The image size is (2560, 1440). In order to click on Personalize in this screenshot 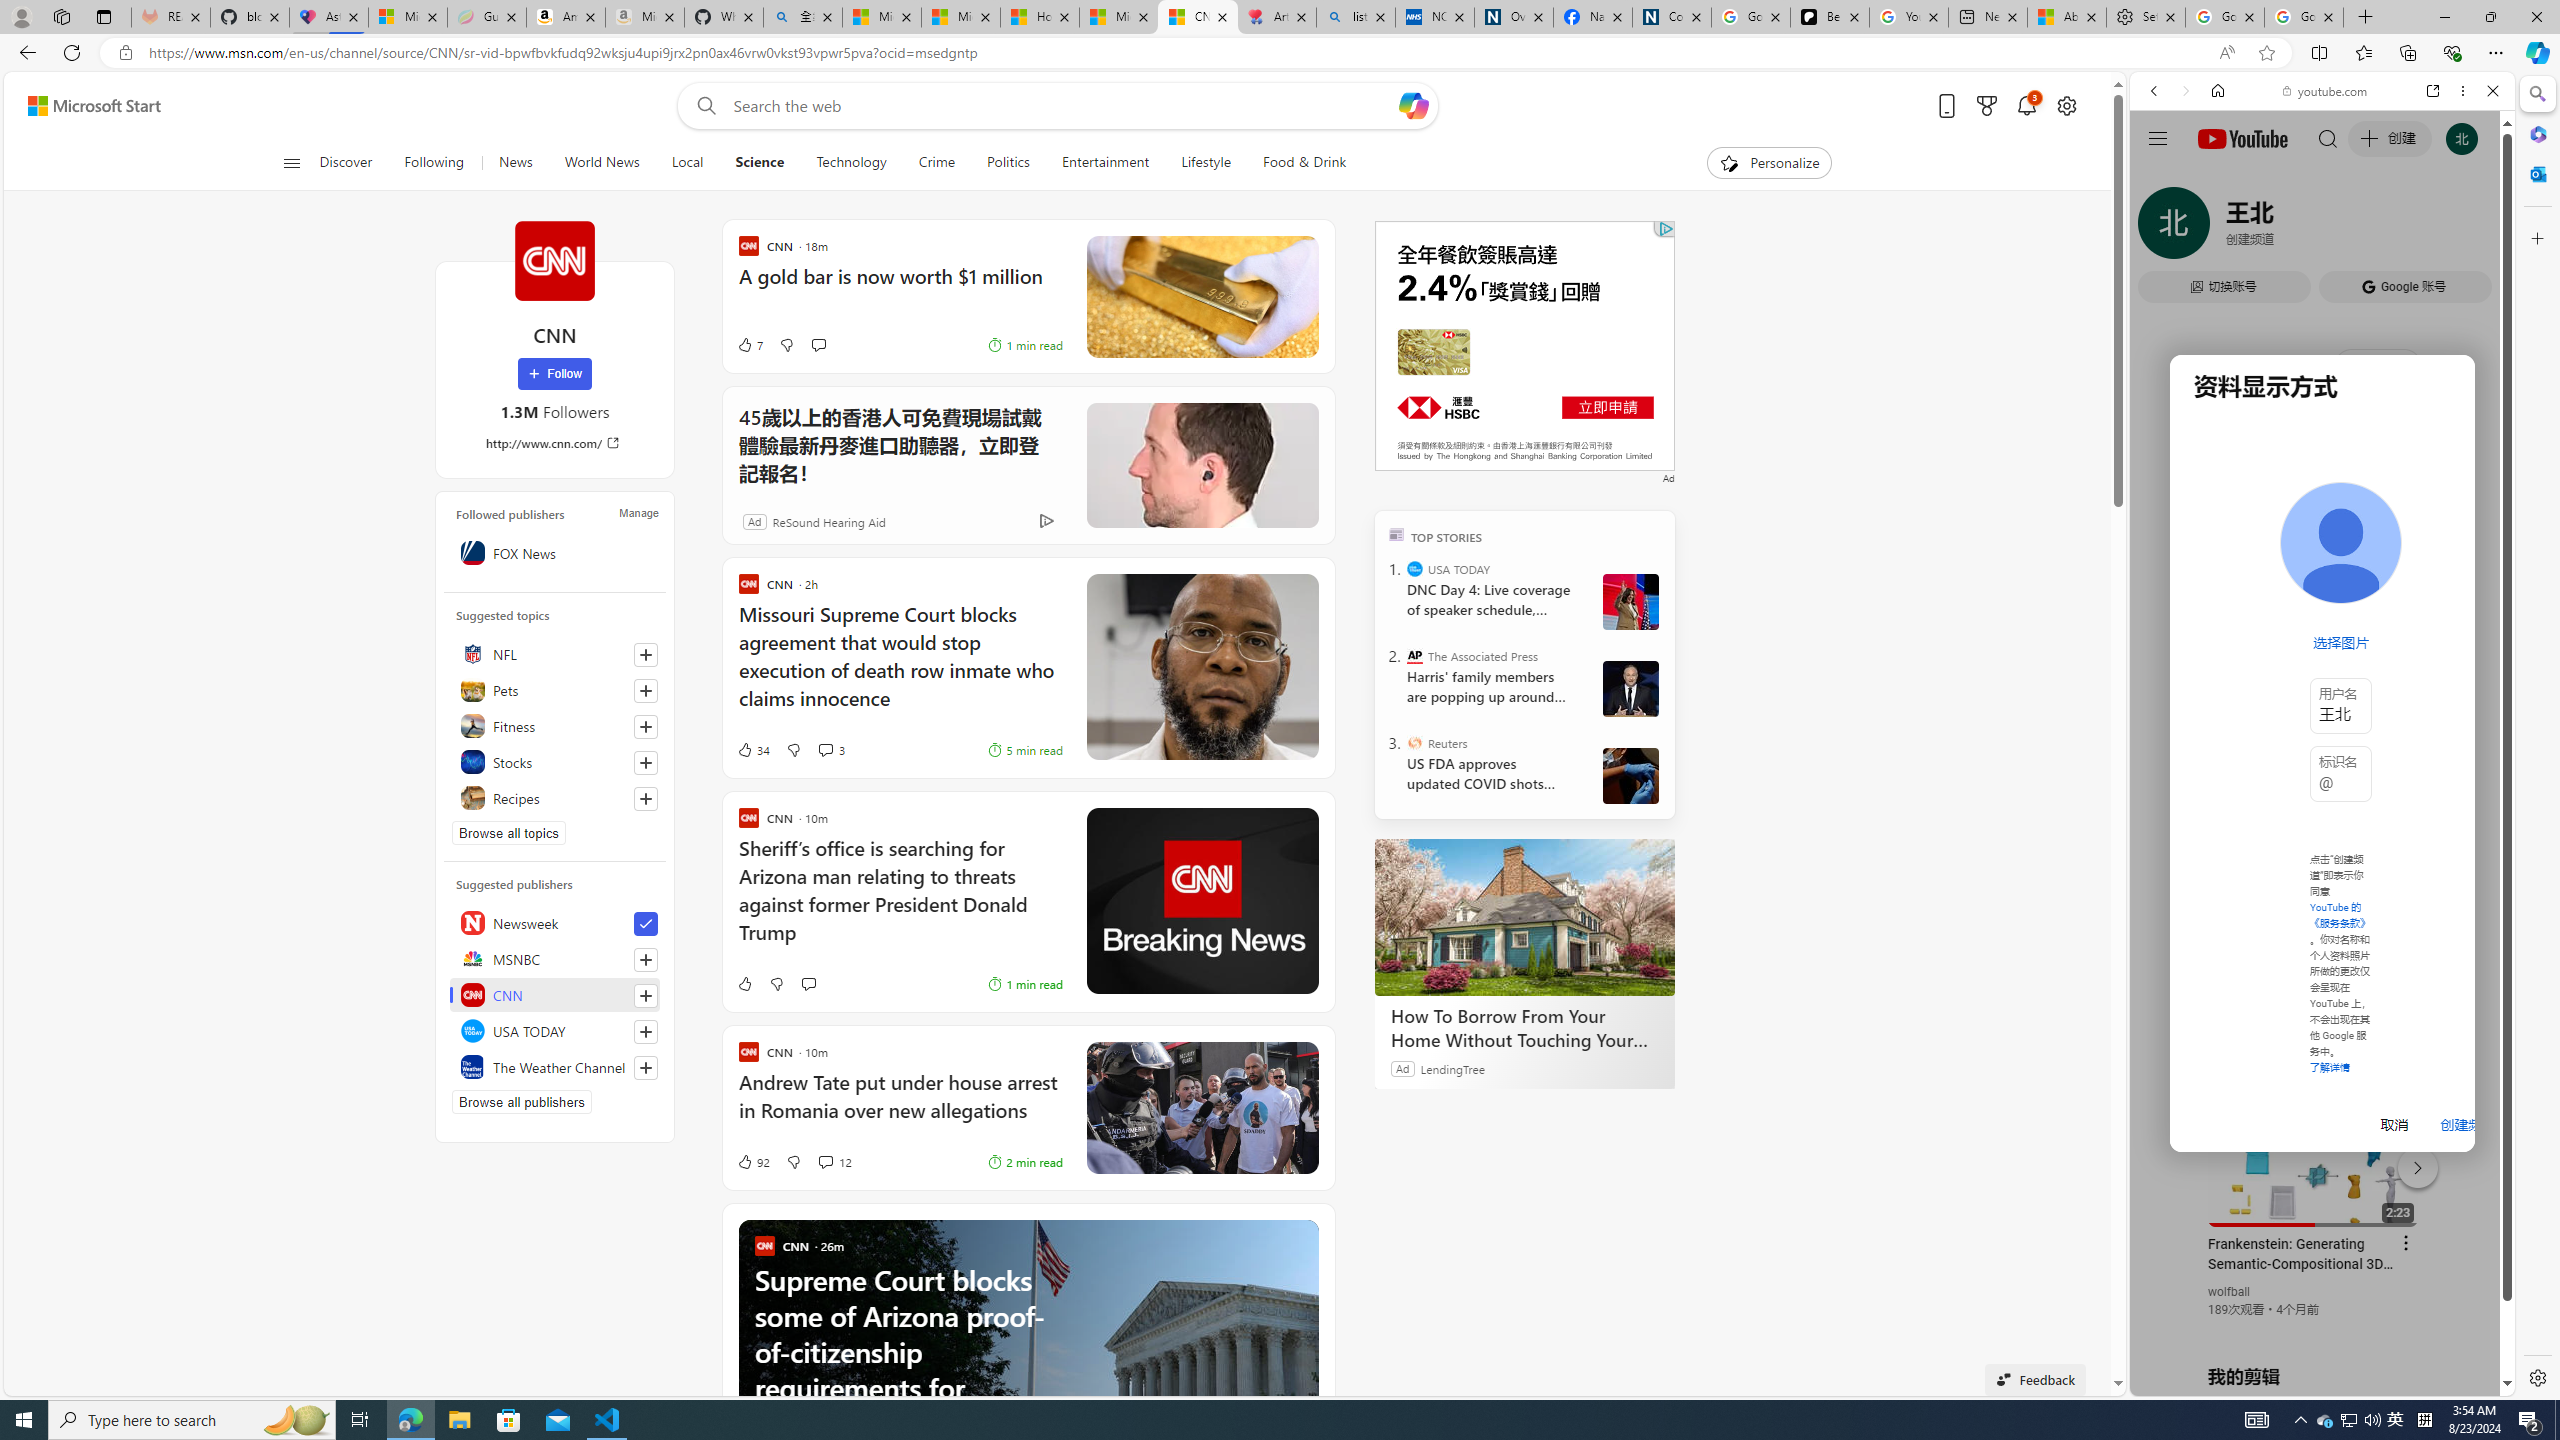, I will do `click(1768, 163)`.